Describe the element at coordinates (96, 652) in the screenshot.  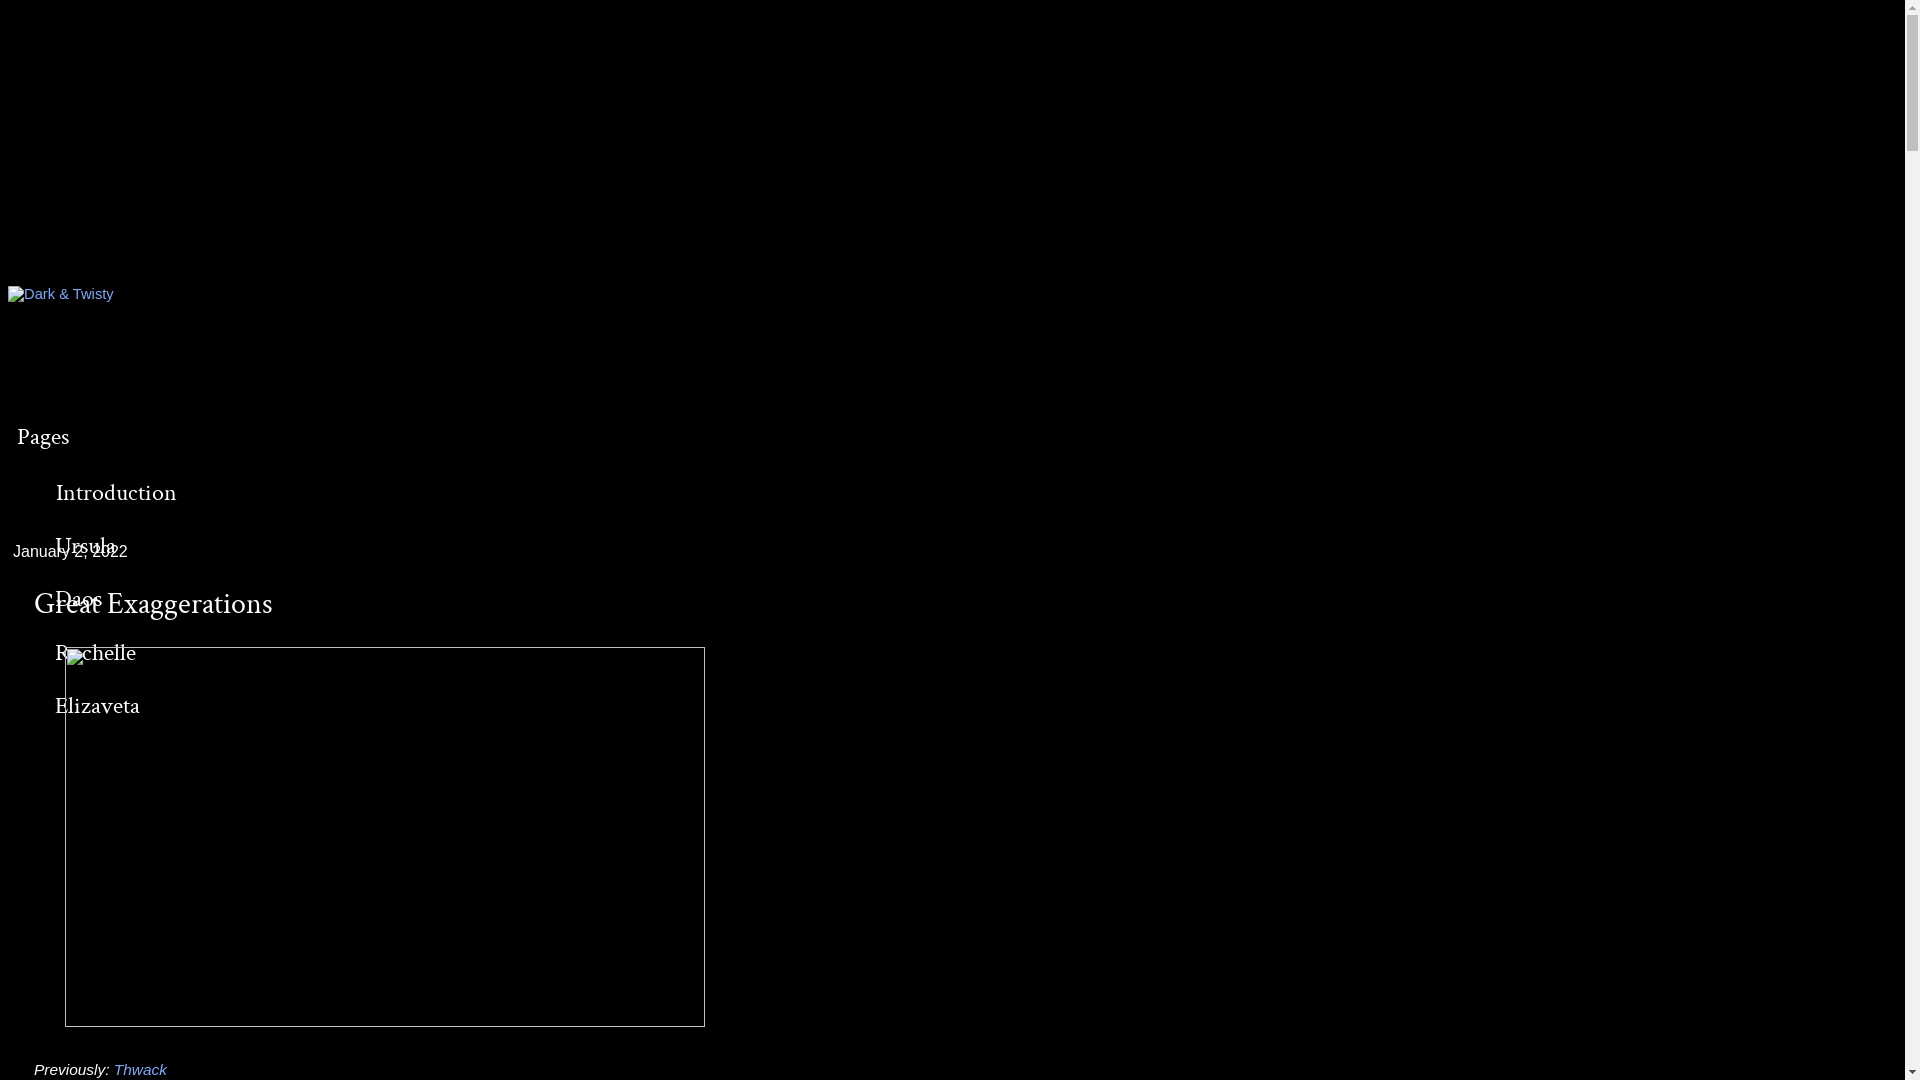
I see `Rochelle` at that location.